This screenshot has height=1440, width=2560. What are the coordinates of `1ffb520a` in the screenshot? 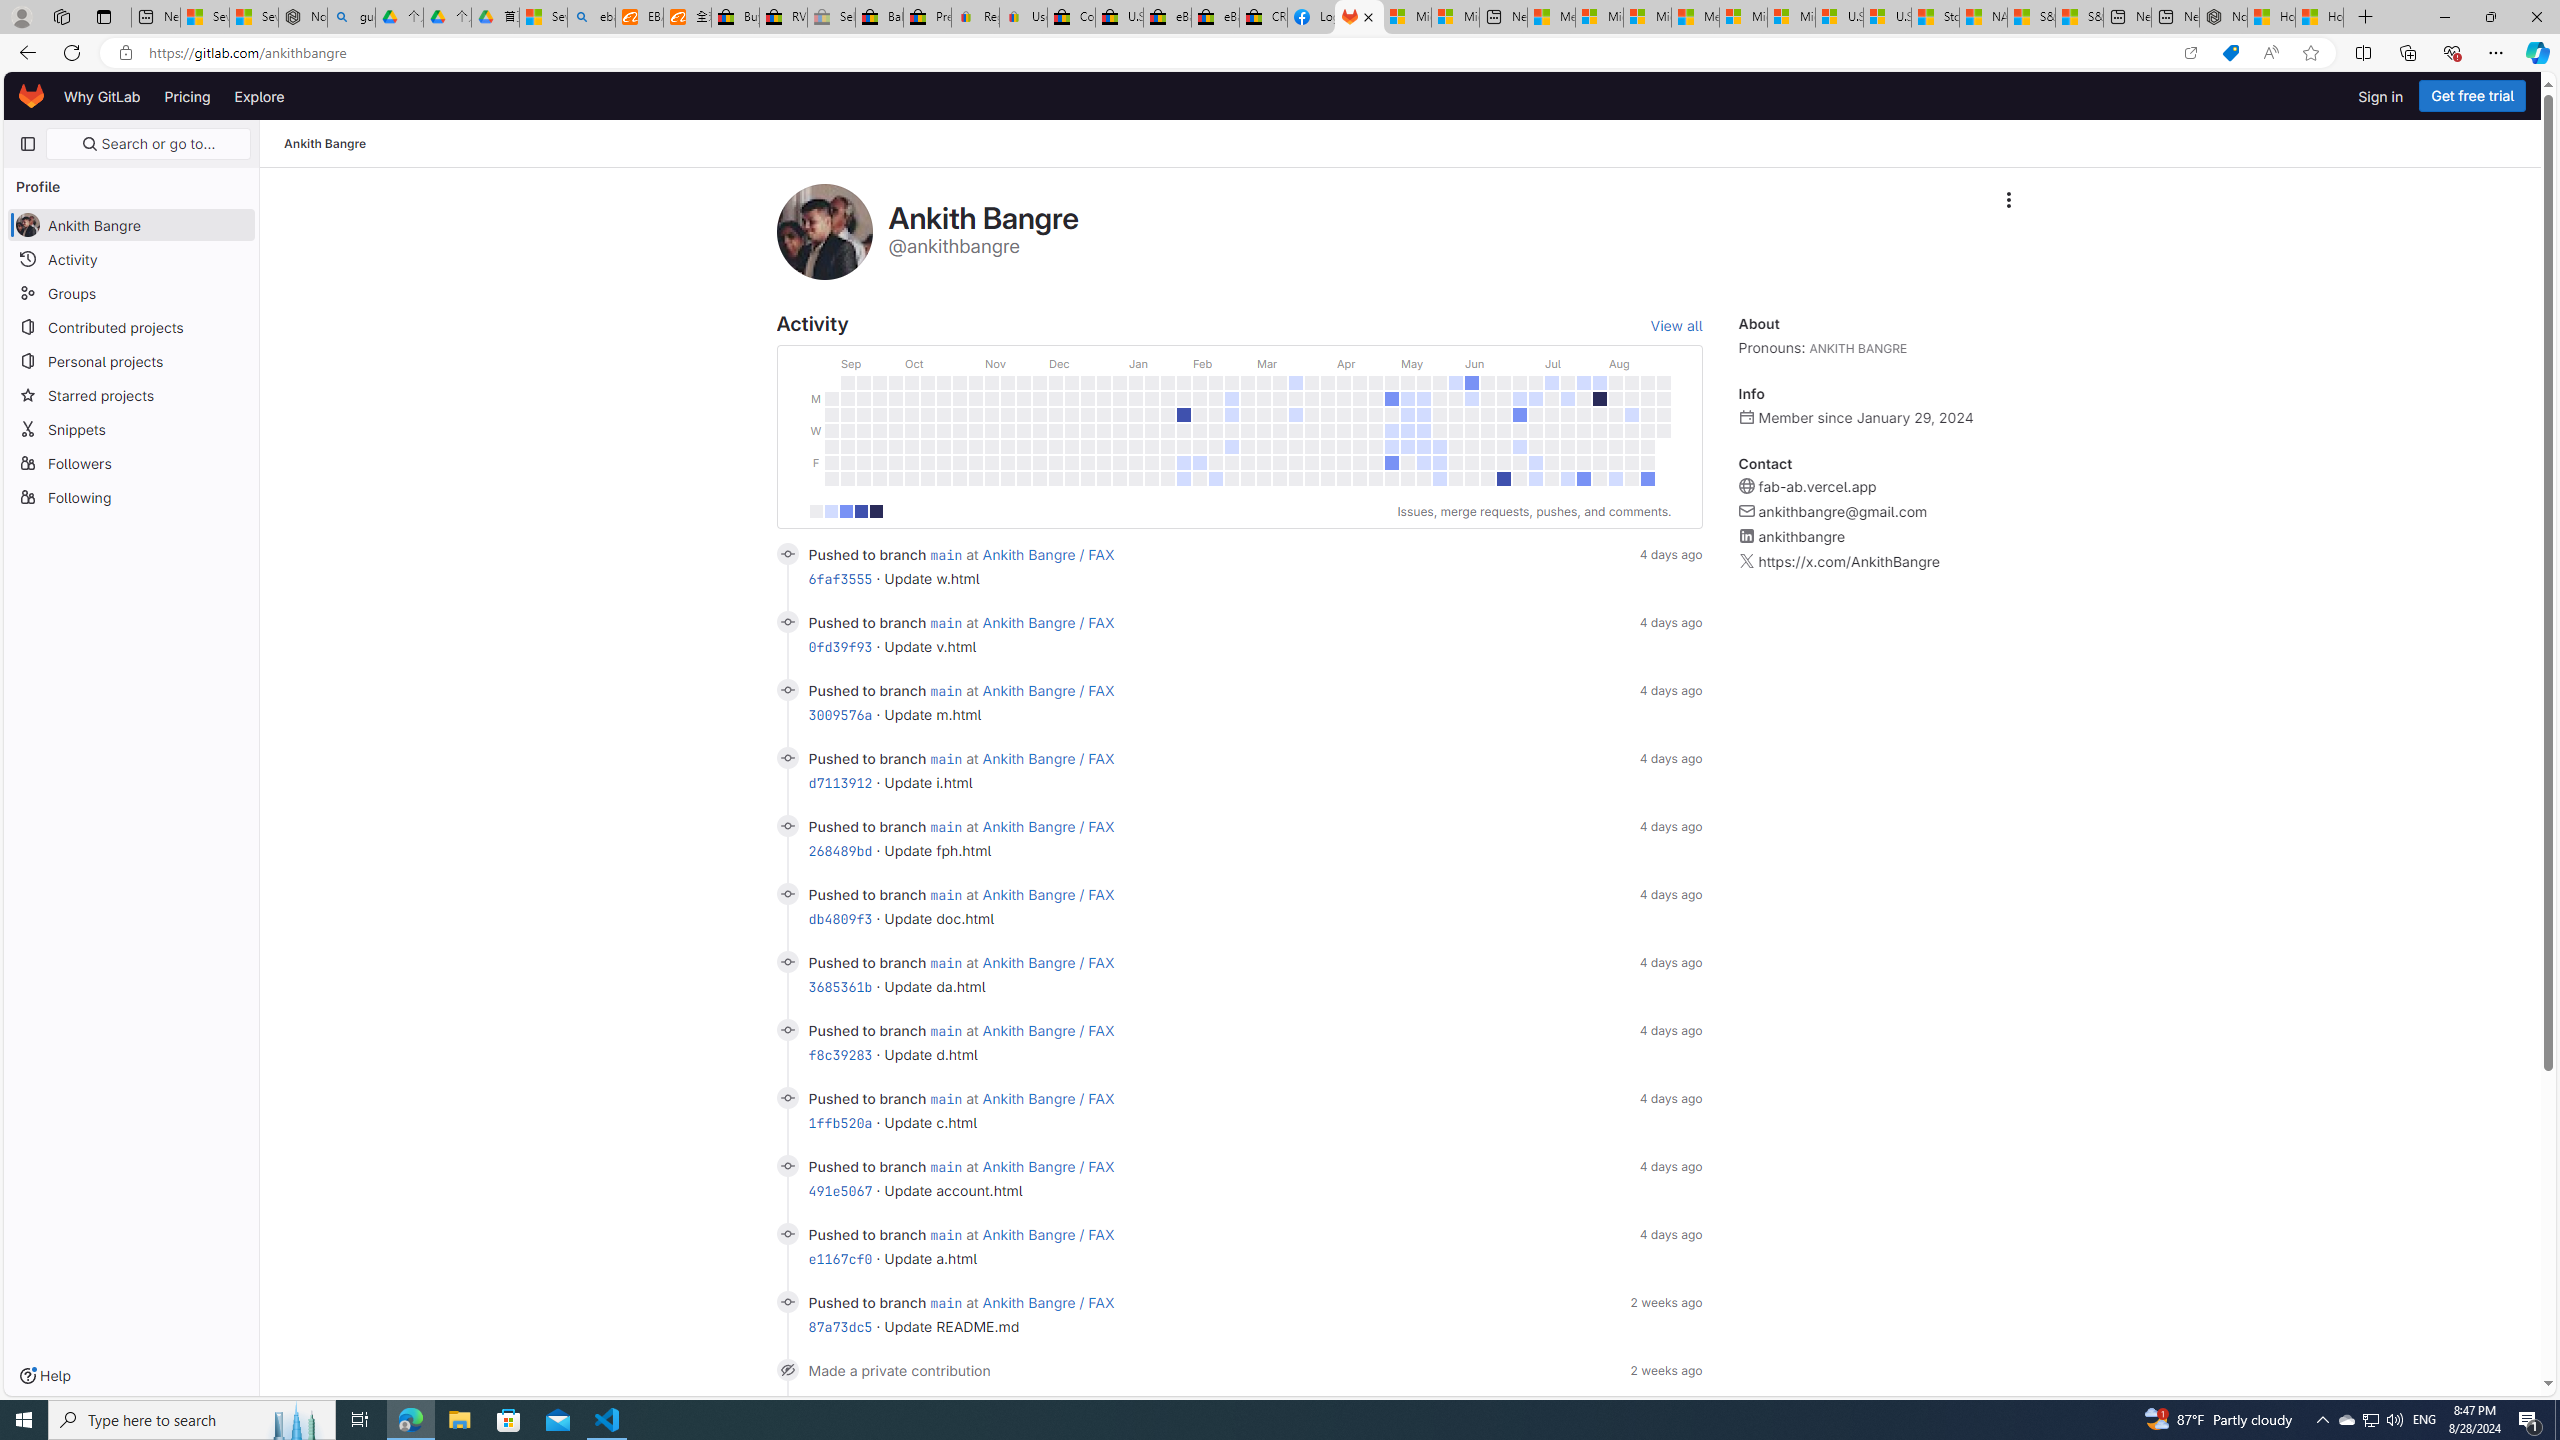 It's located at (840, 1122).